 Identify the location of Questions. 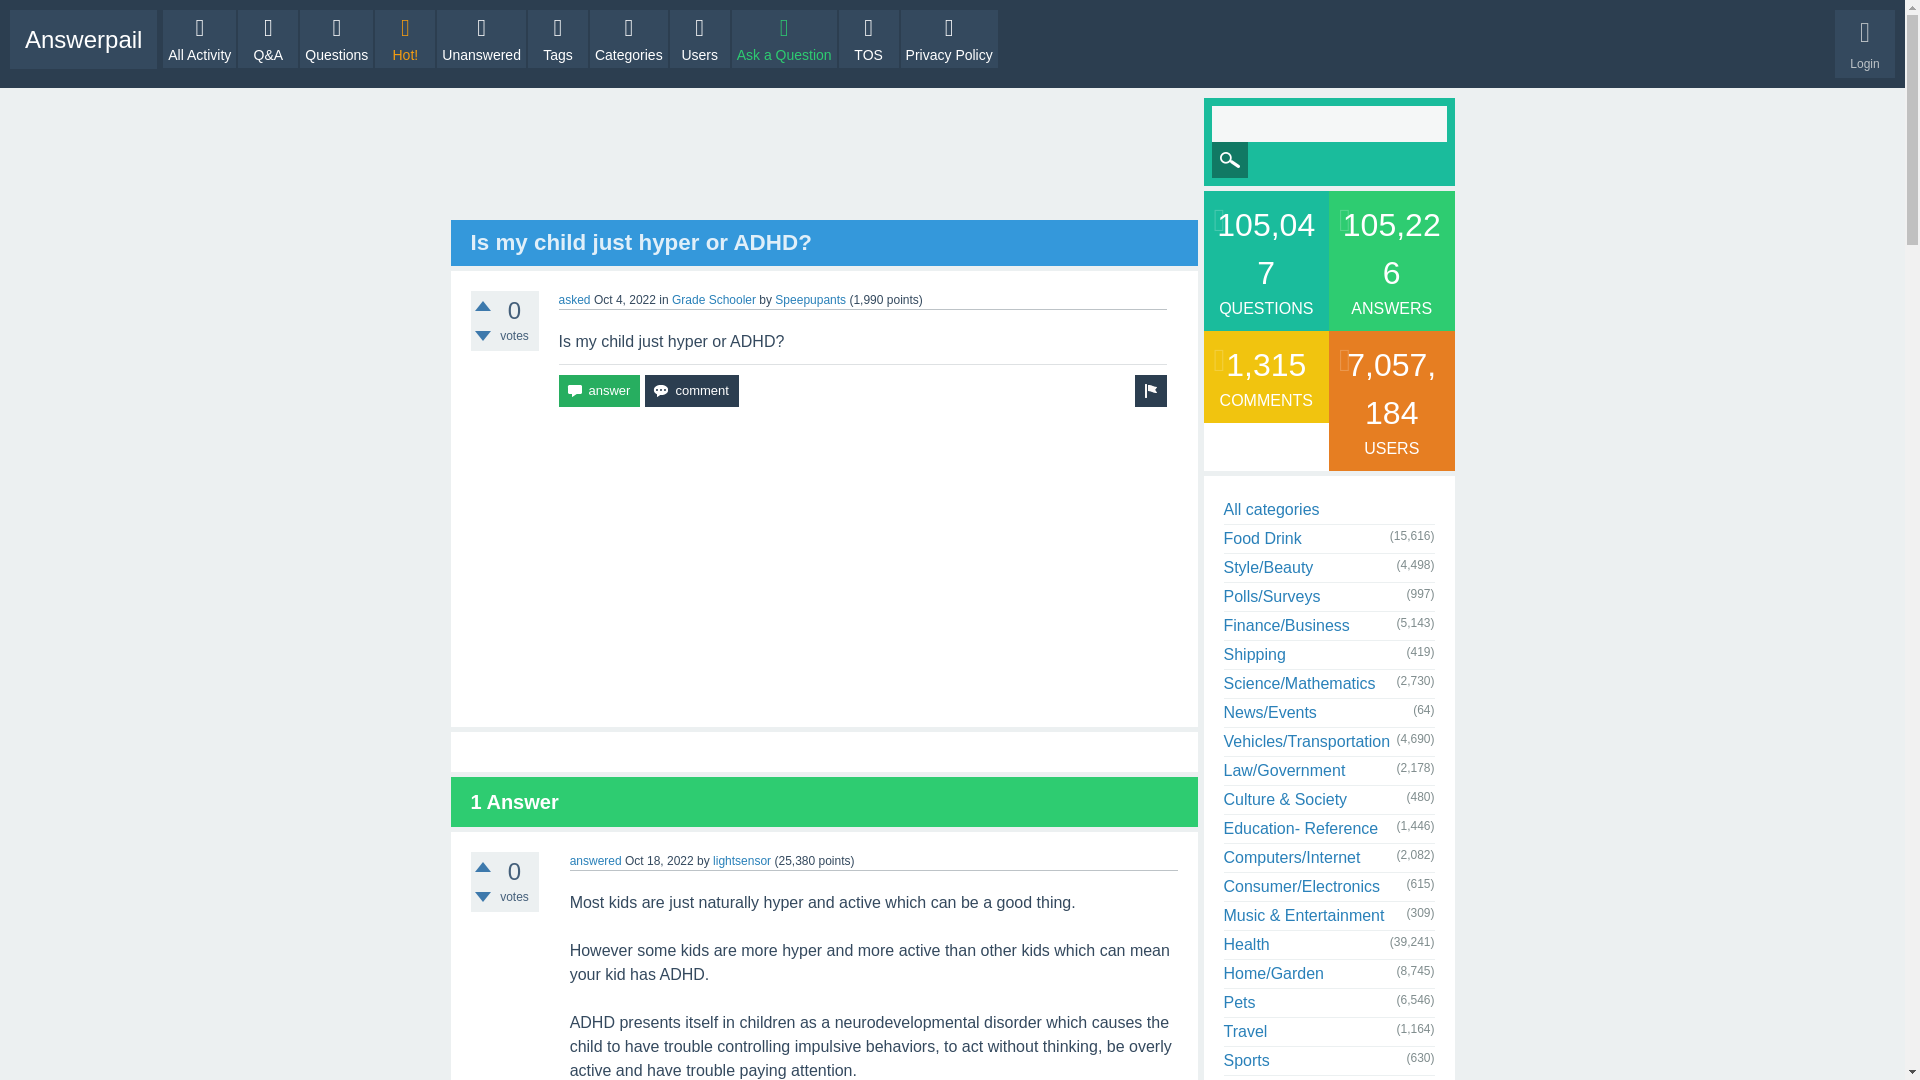
(336, 38).